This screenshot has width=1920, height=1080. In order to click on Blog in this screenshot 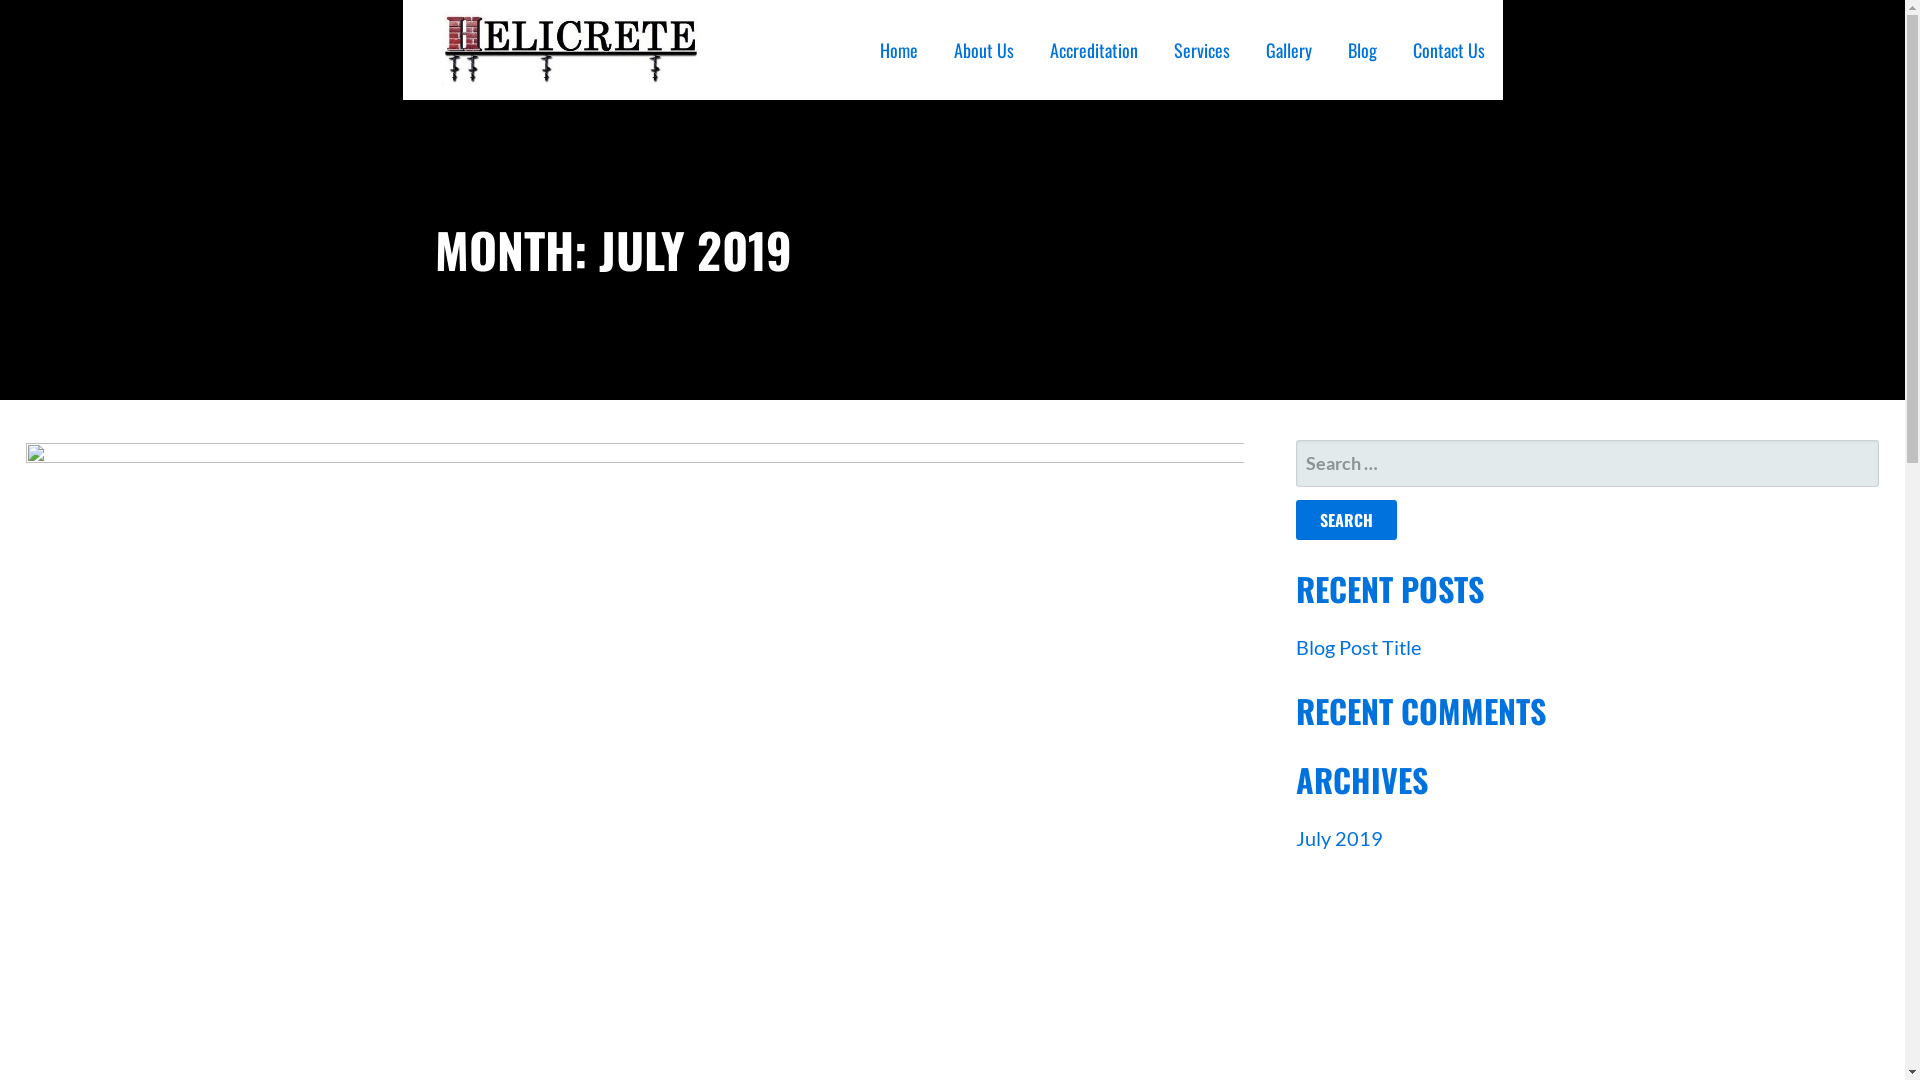, I will do `click(1362, 50)`.